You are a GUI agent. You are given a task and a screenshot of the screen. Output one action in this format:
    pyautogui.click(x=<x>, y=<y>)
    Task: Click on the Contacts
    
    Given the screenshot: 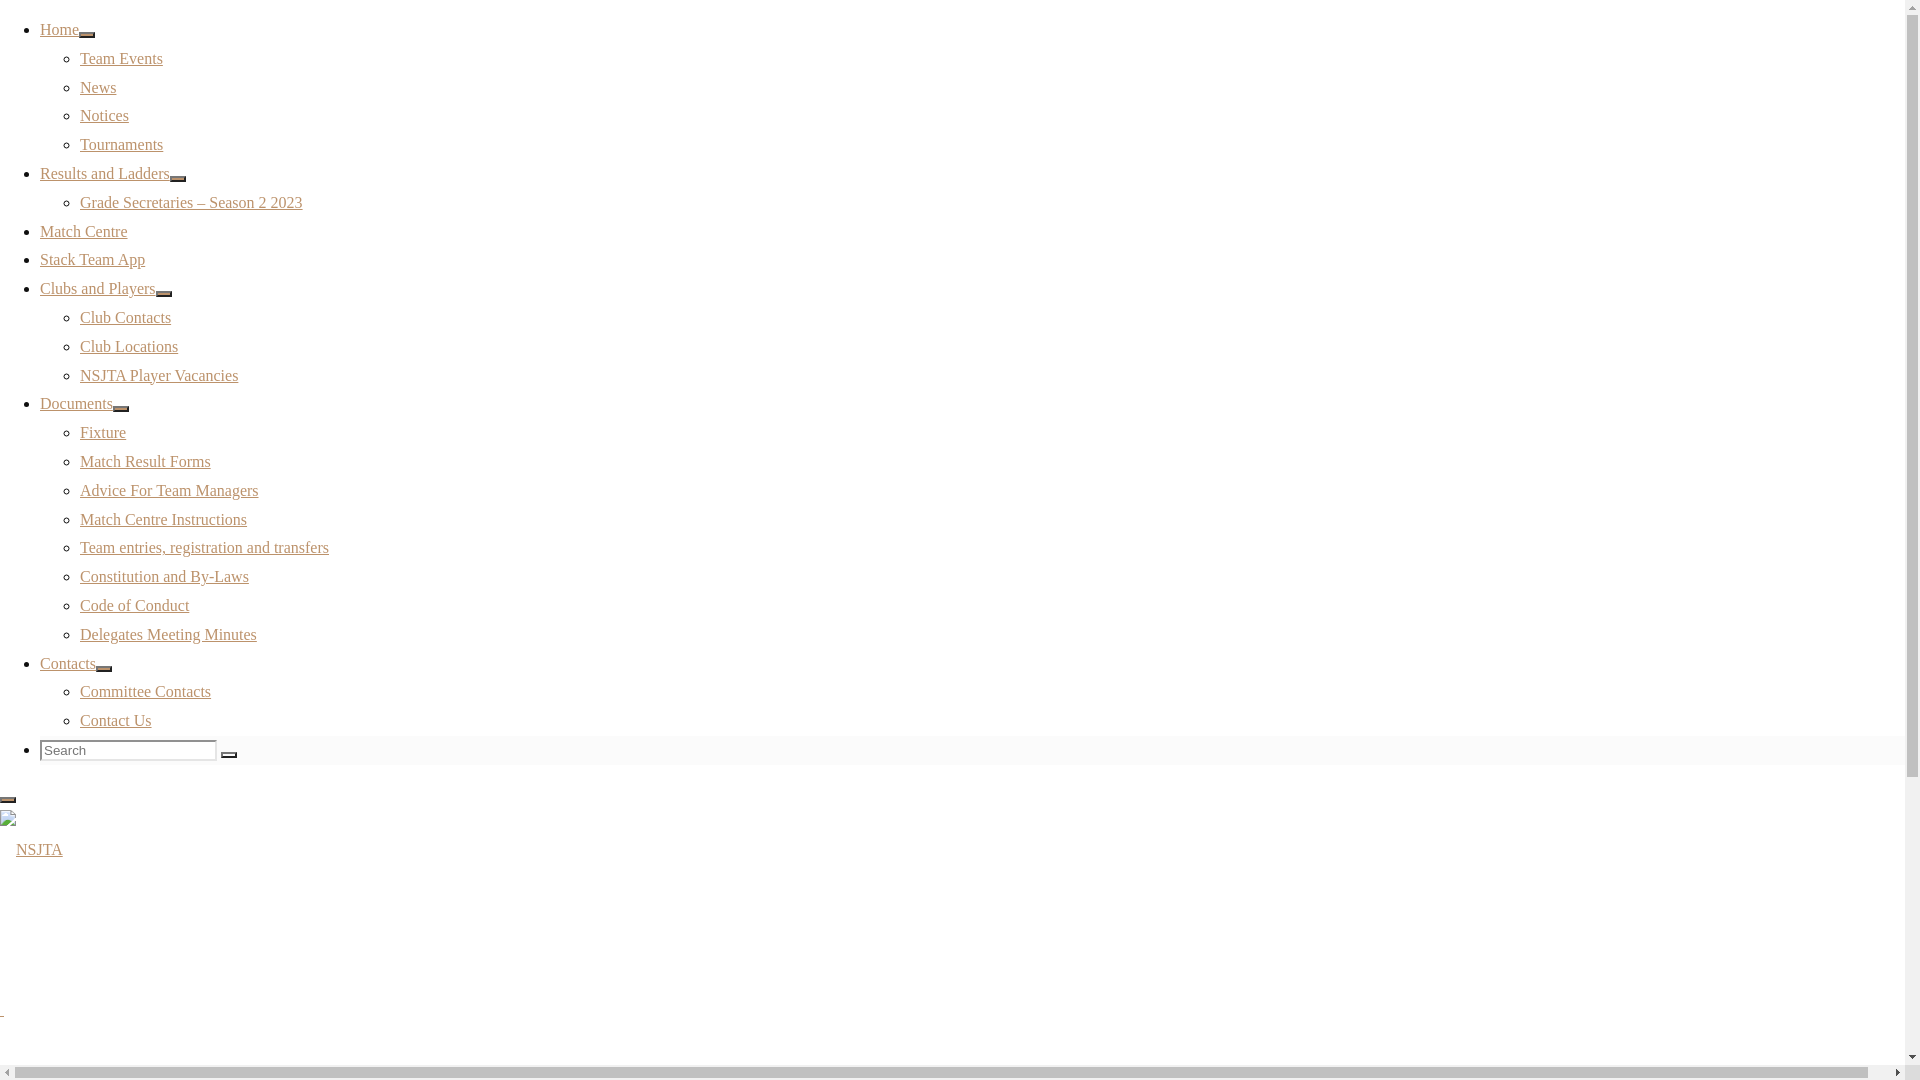 What is the action you would take?
    pyautogui.click(x=68, y=664)
    